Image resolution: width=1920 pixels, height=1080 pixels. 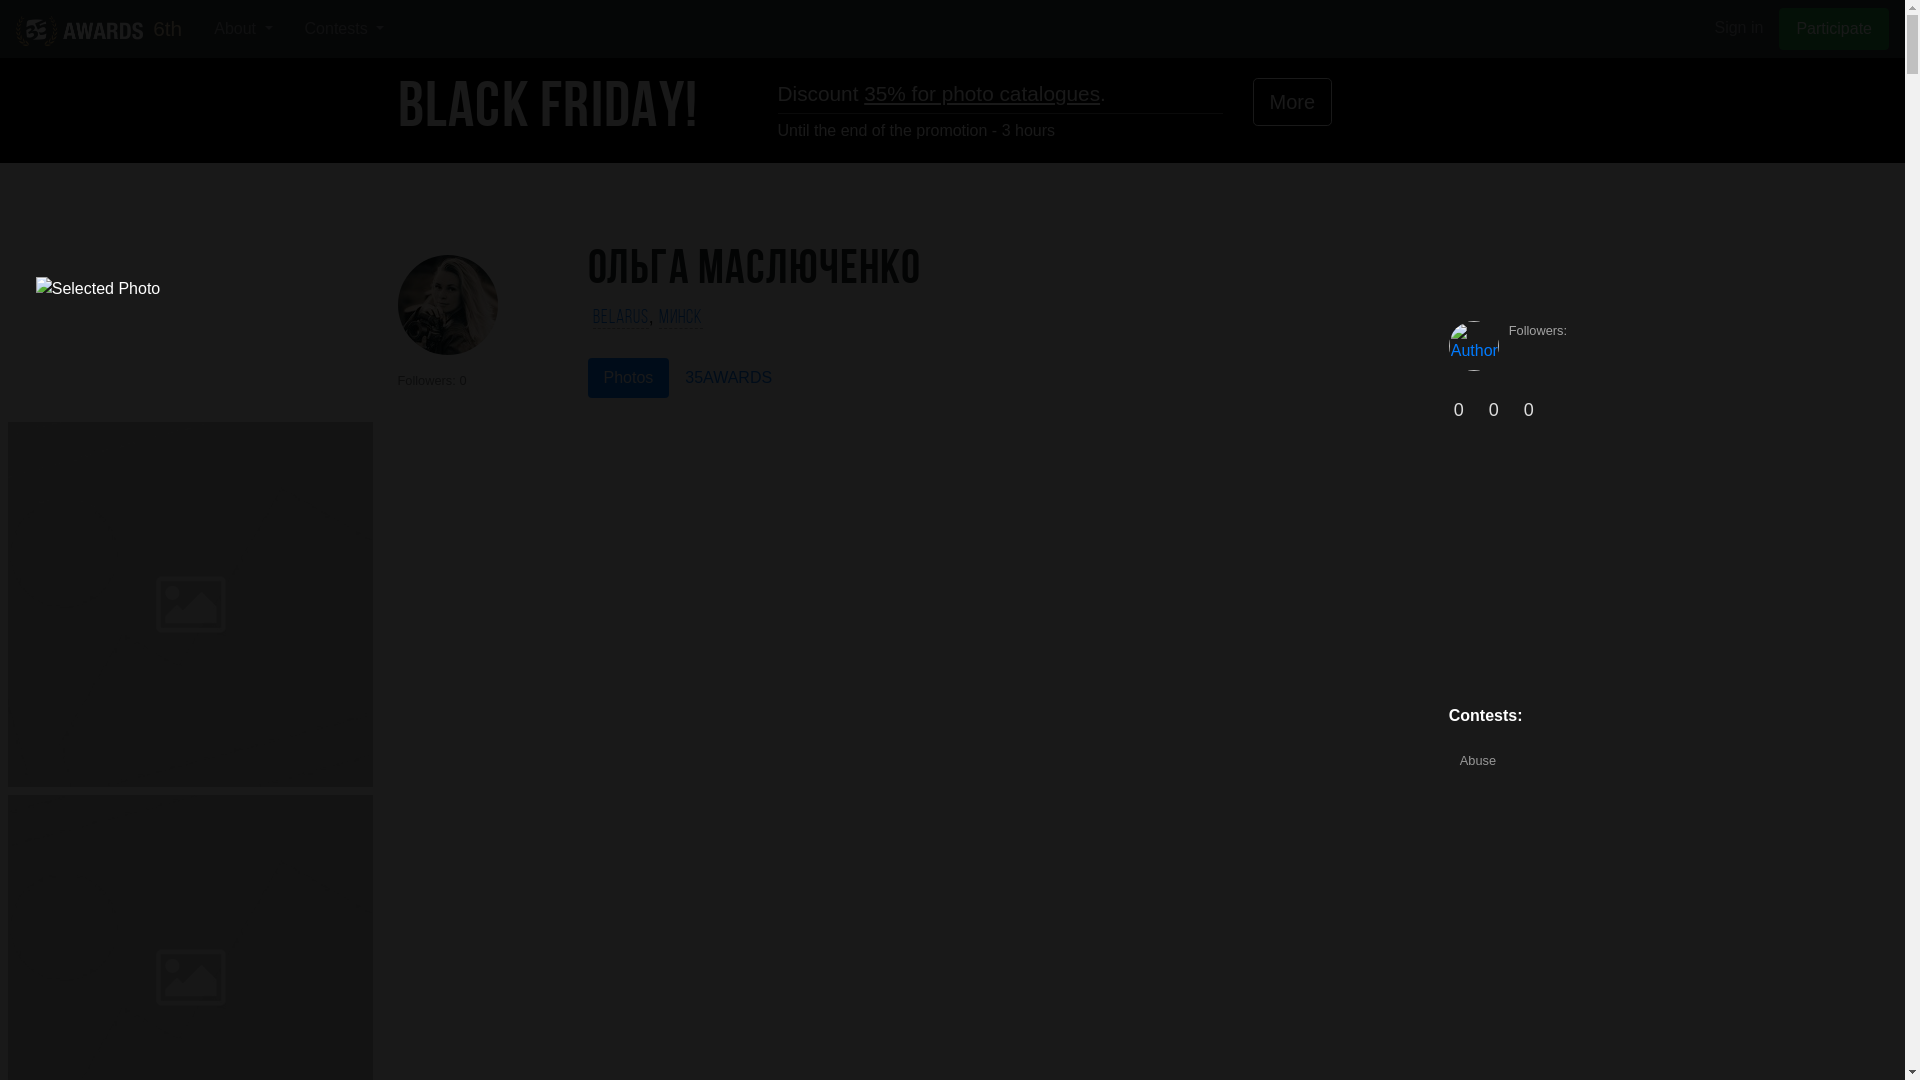 I want to click on 35AWARDS, so click(x=728, y=378).